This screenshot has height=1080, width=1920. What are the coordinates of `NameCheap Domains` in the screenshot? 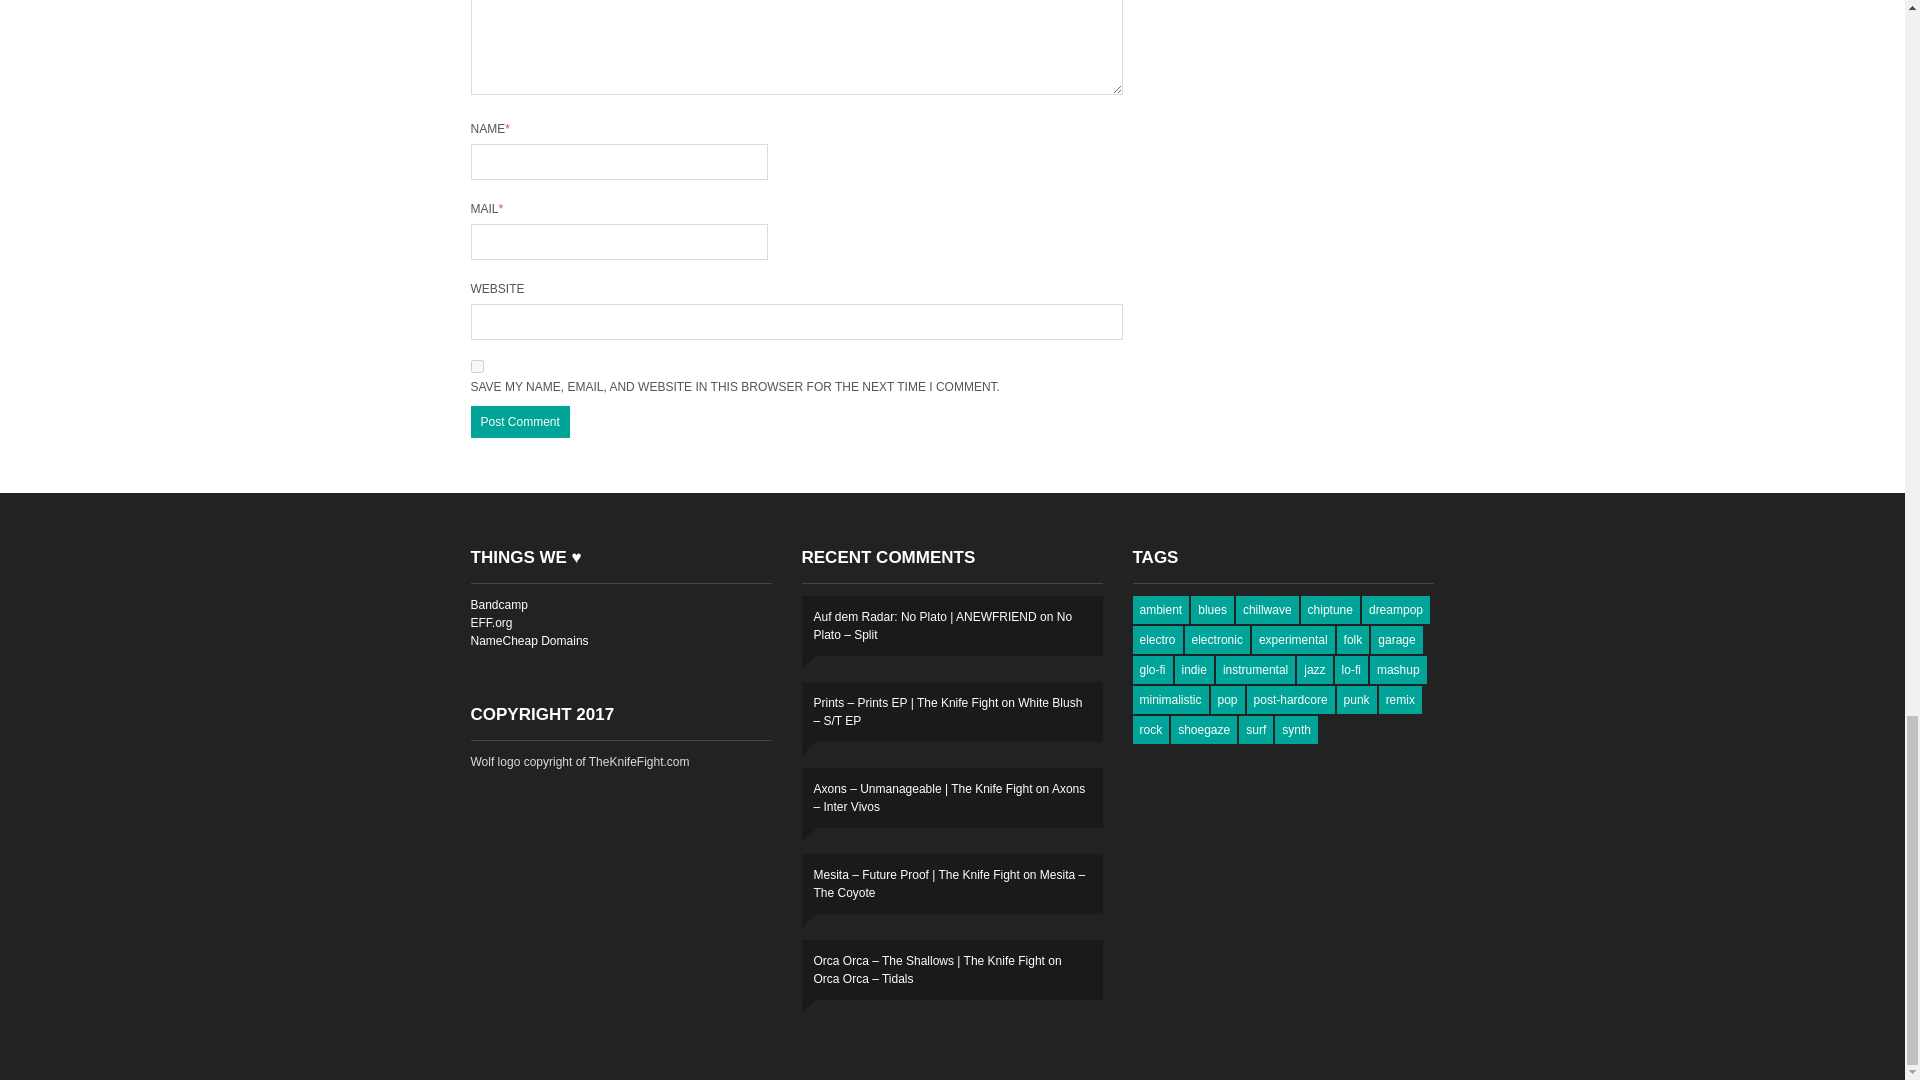 It's located at (528, 640).